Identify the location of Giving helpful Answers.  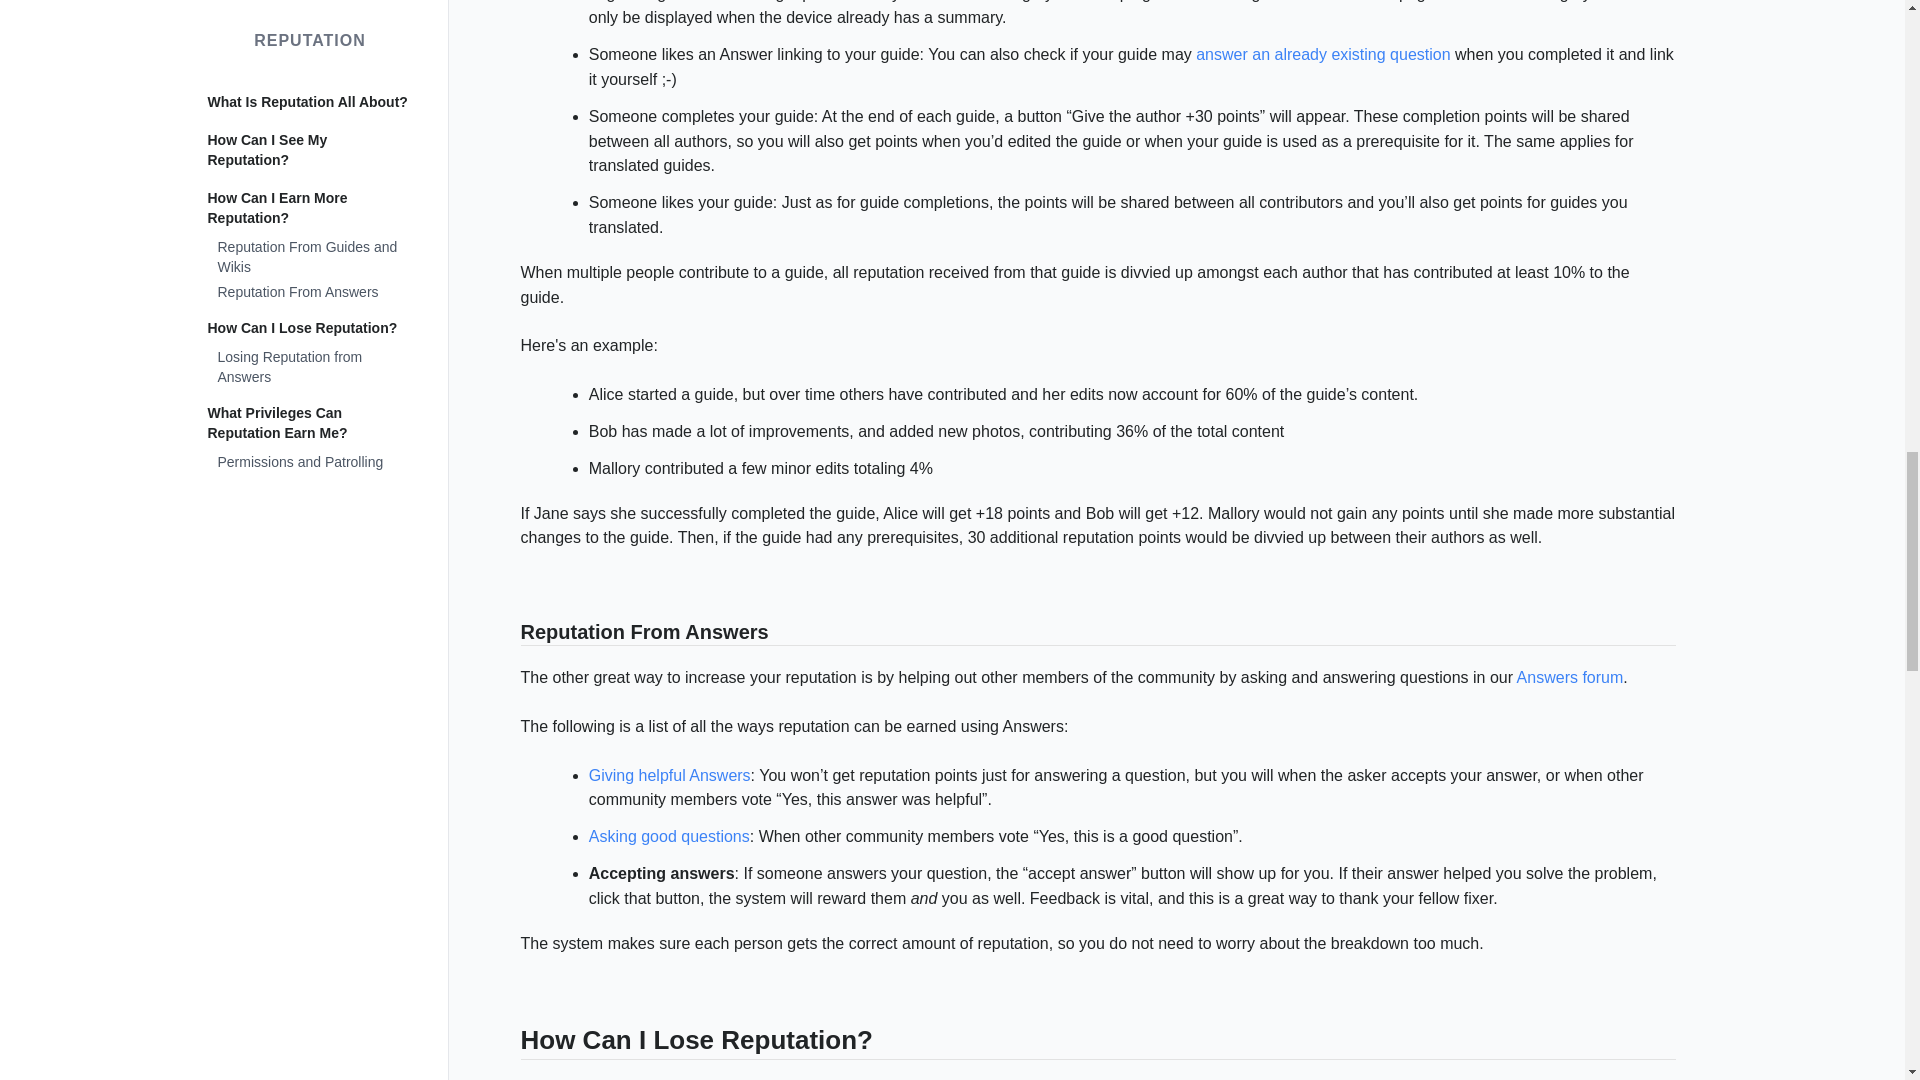
(670, 775).